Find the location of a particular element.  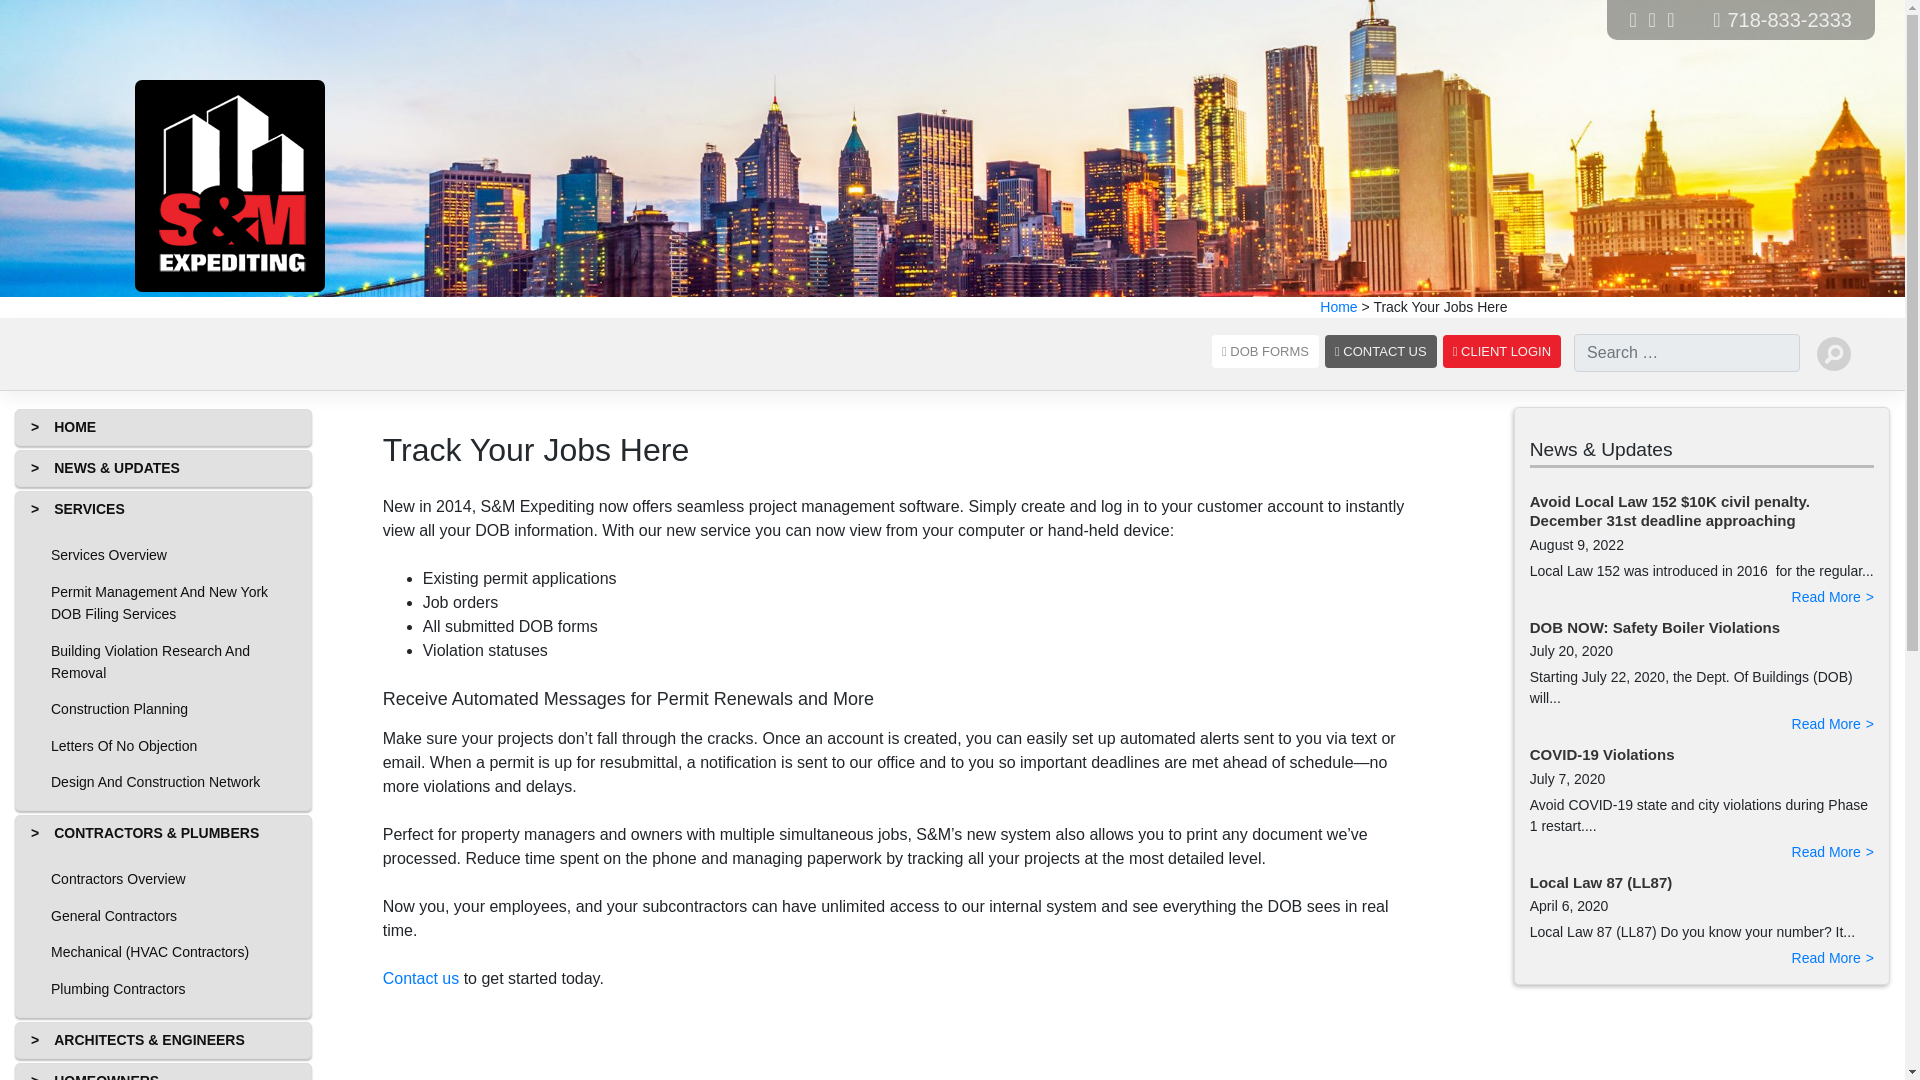

COVID-19 Violations is located at coordinates (1602, 754).